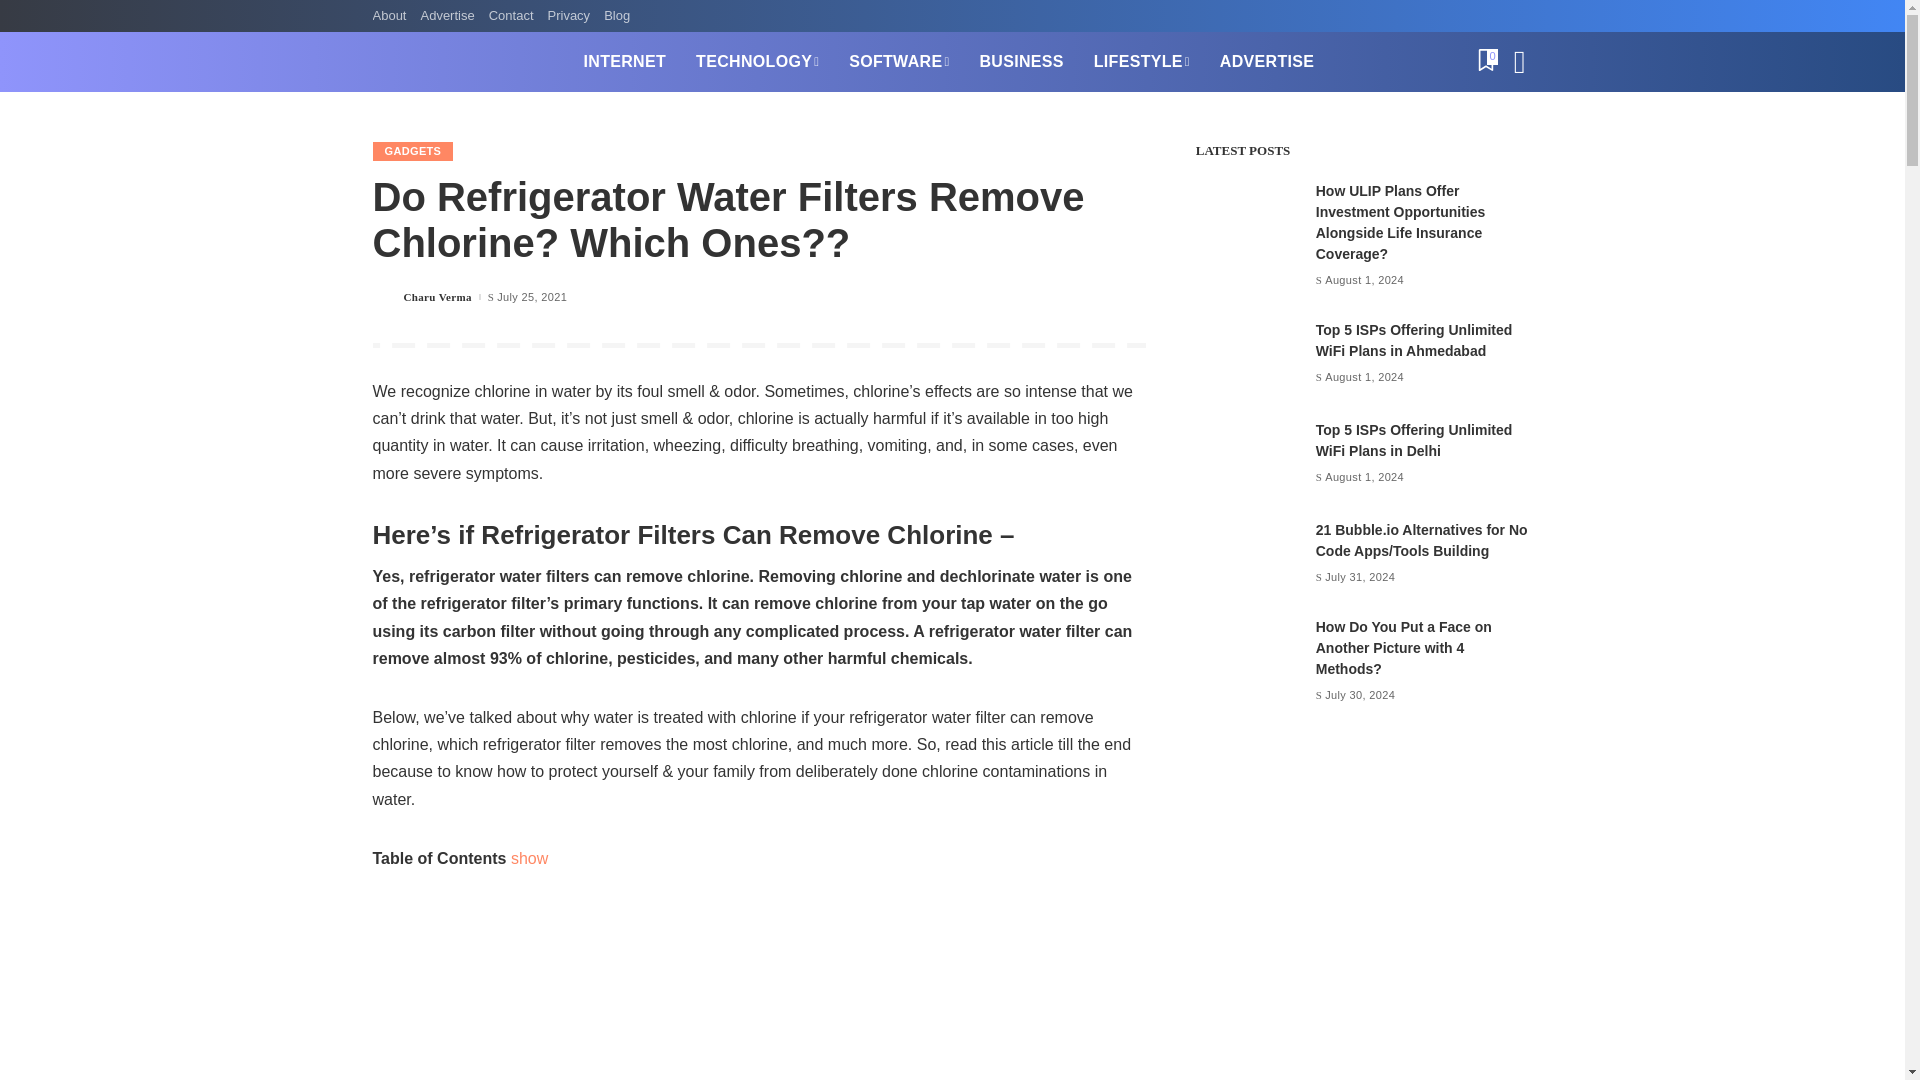  What do you see at coordinates (617, 16) in the screenshot?
I see `Blog` at bounding box center [617, 16].